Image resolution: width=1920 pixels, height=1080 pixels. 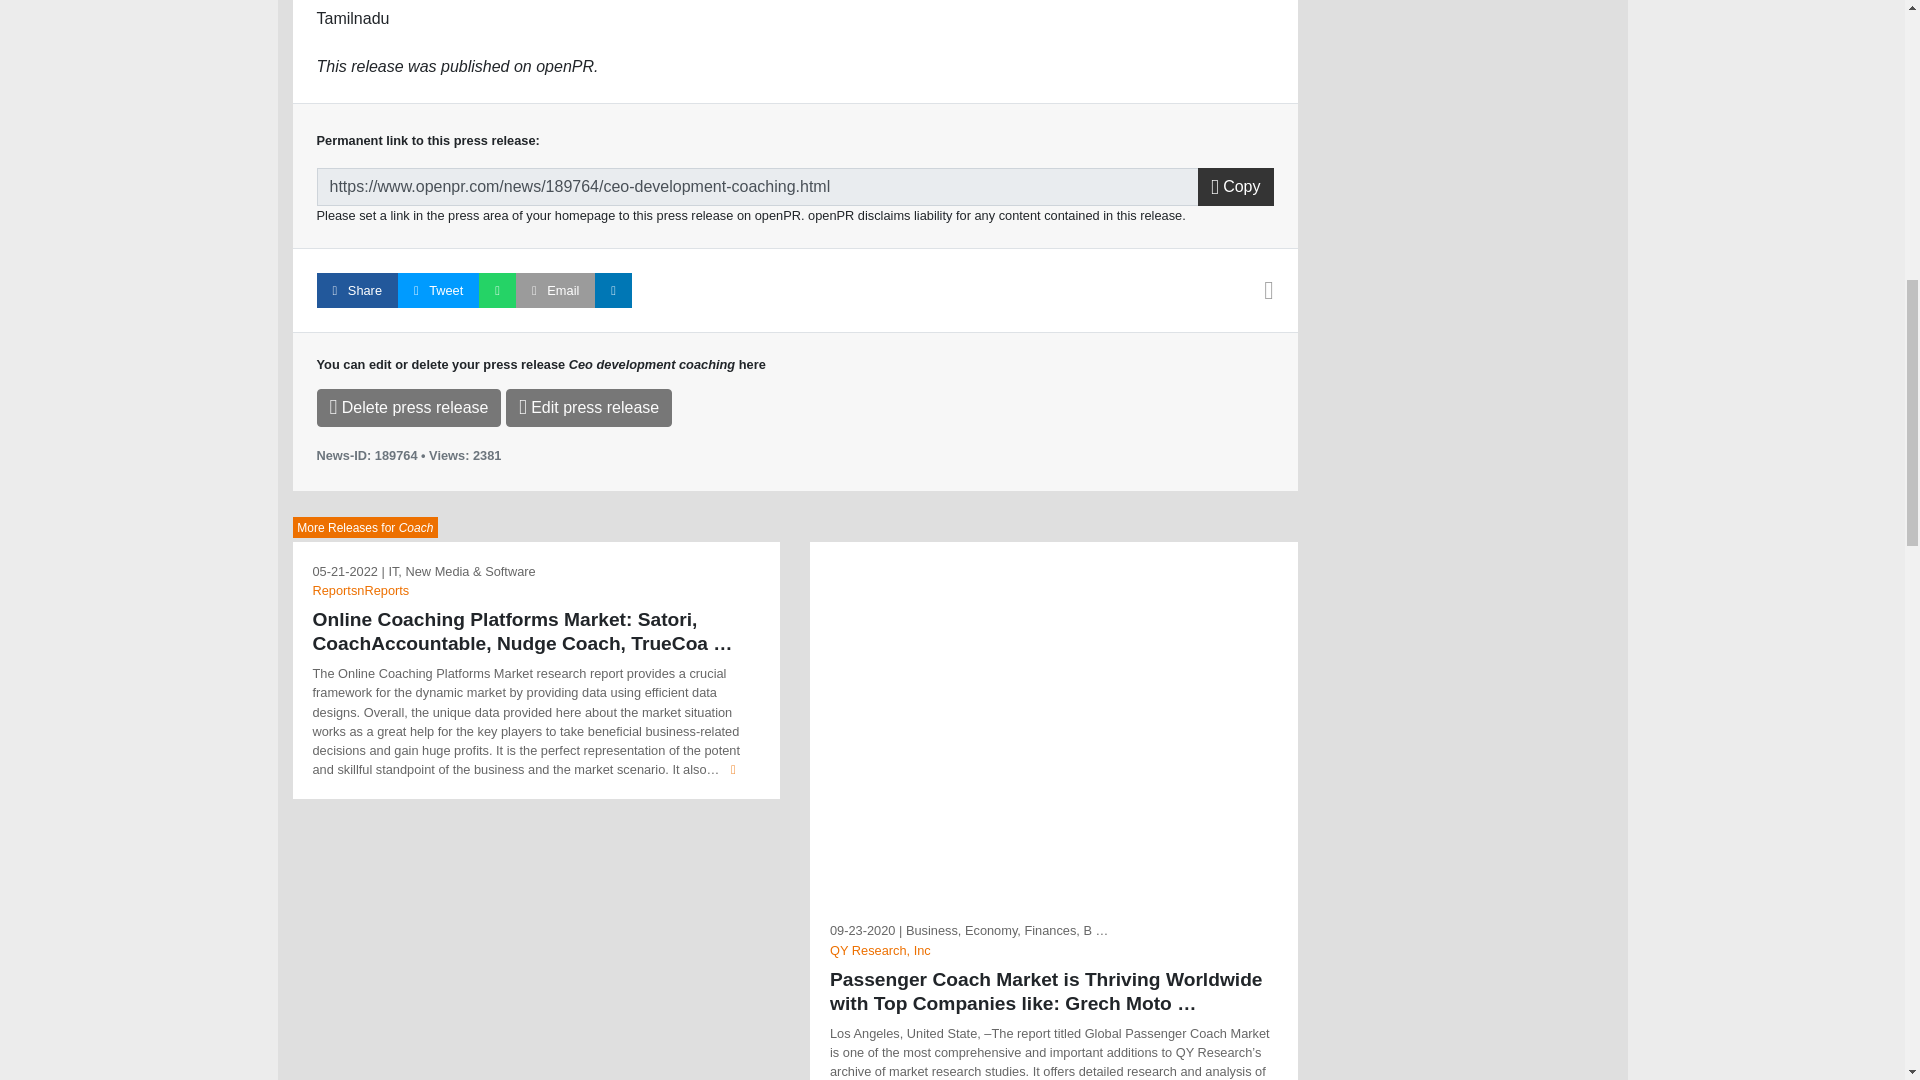 I want to click on WhatsApp, so click(x=497, y=290).